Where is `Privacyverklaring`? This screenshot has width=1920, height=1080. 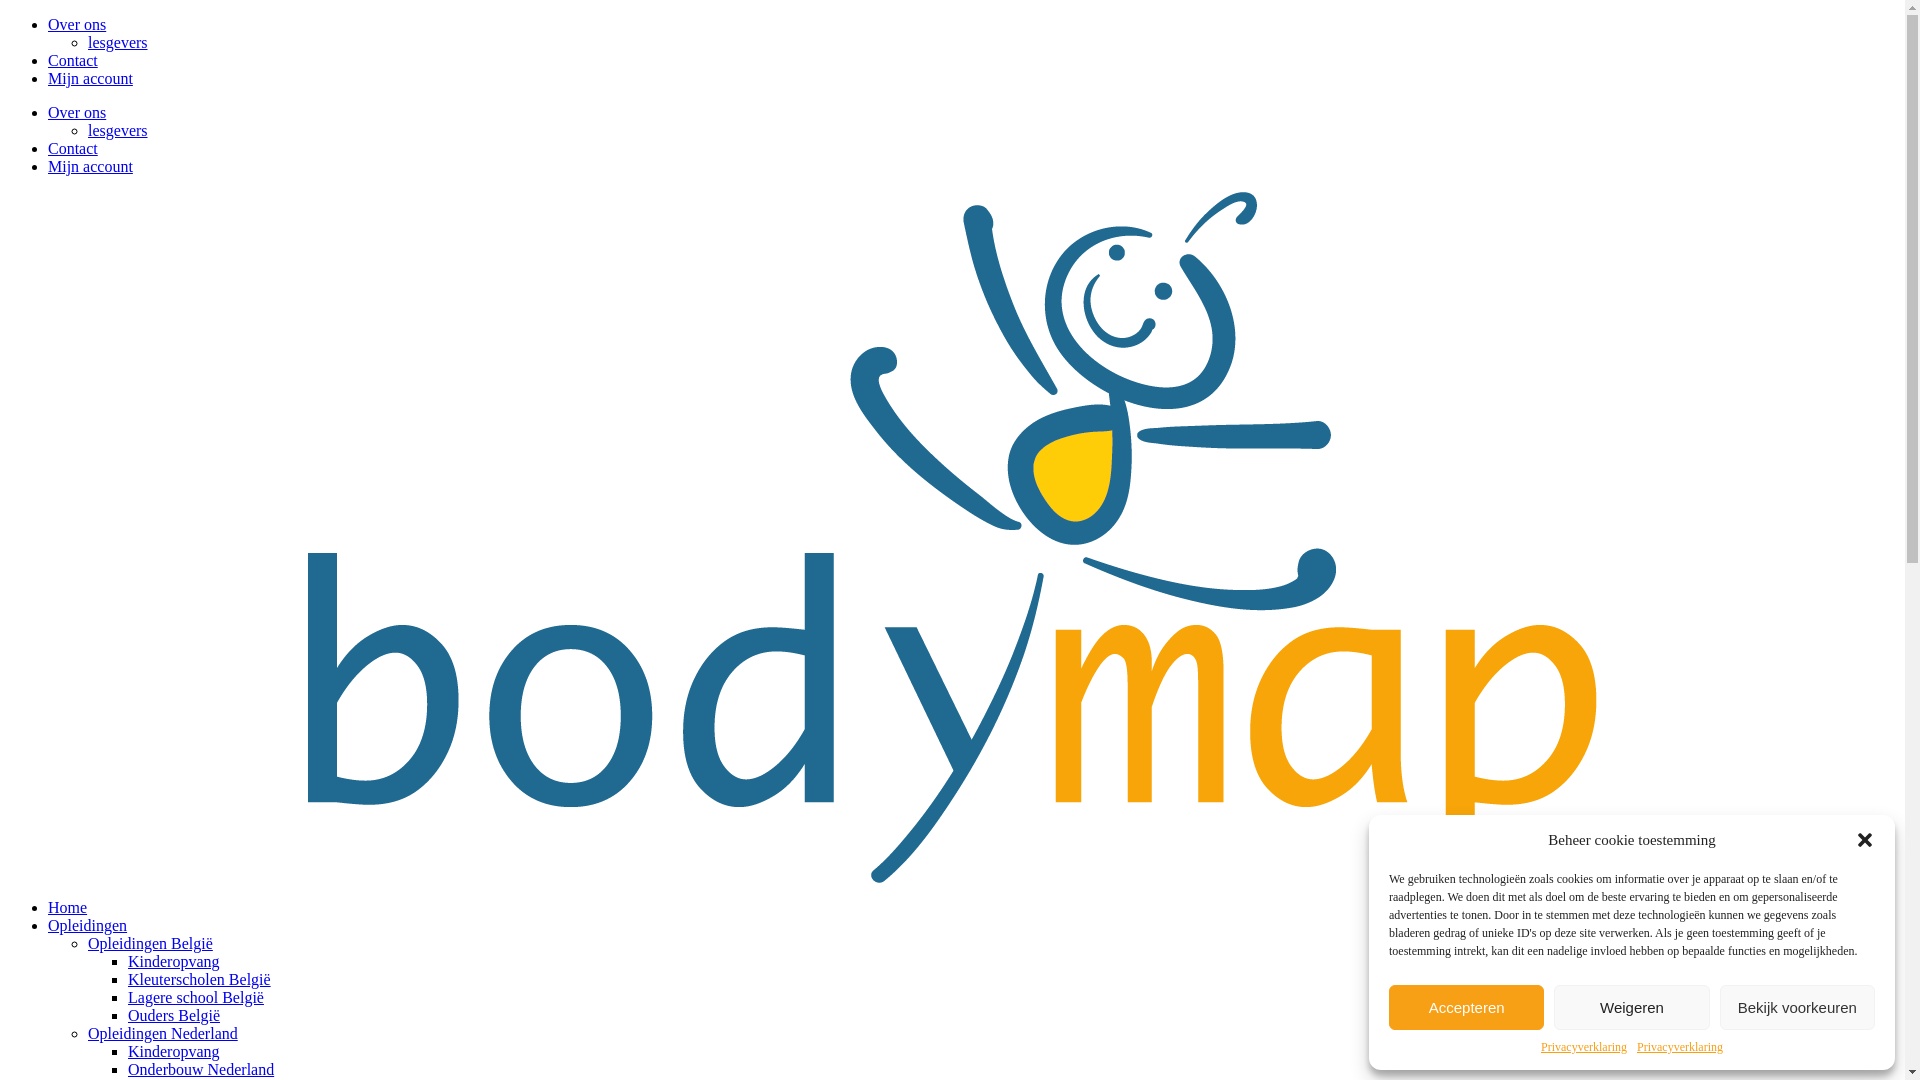
Privacyverklaring is located at coordinates (1584, 1048).